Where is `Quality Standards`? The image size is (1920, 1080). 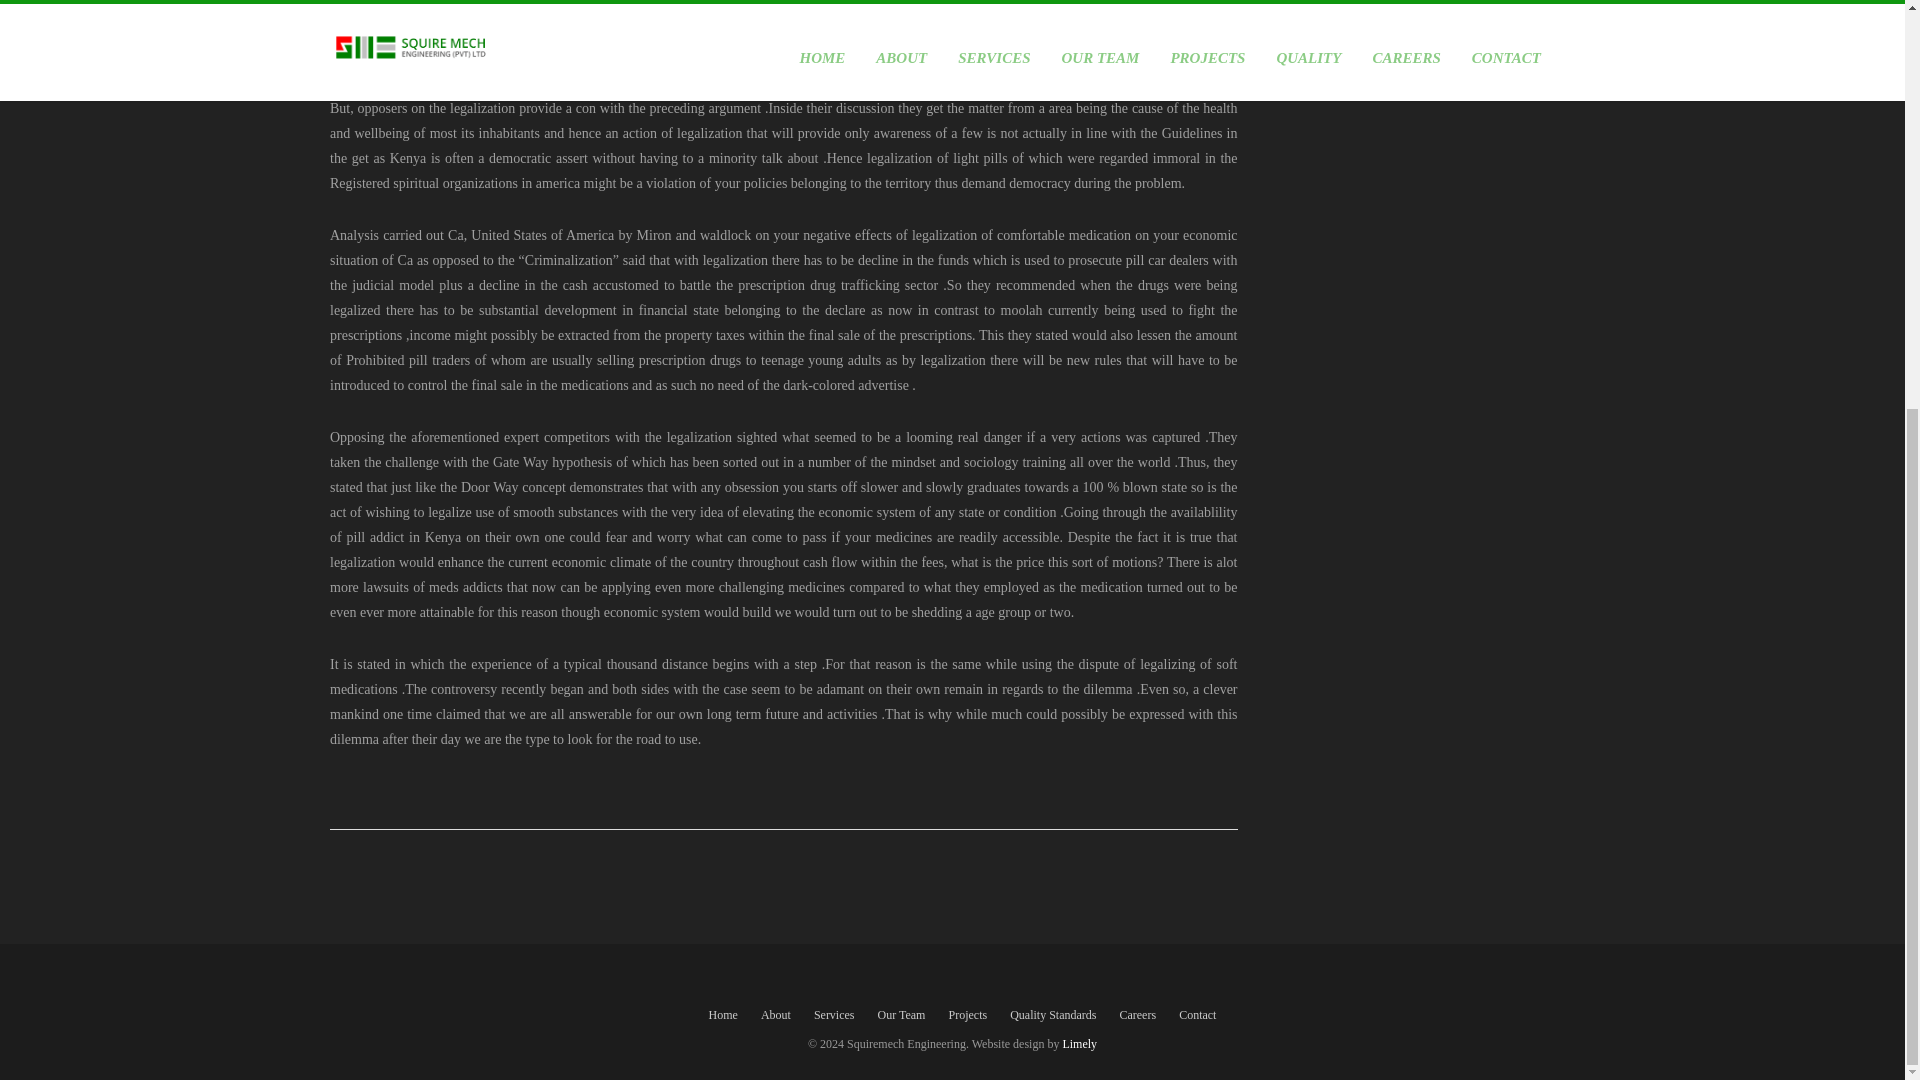 Quality Standards is located at coordinates (1052, 1016).